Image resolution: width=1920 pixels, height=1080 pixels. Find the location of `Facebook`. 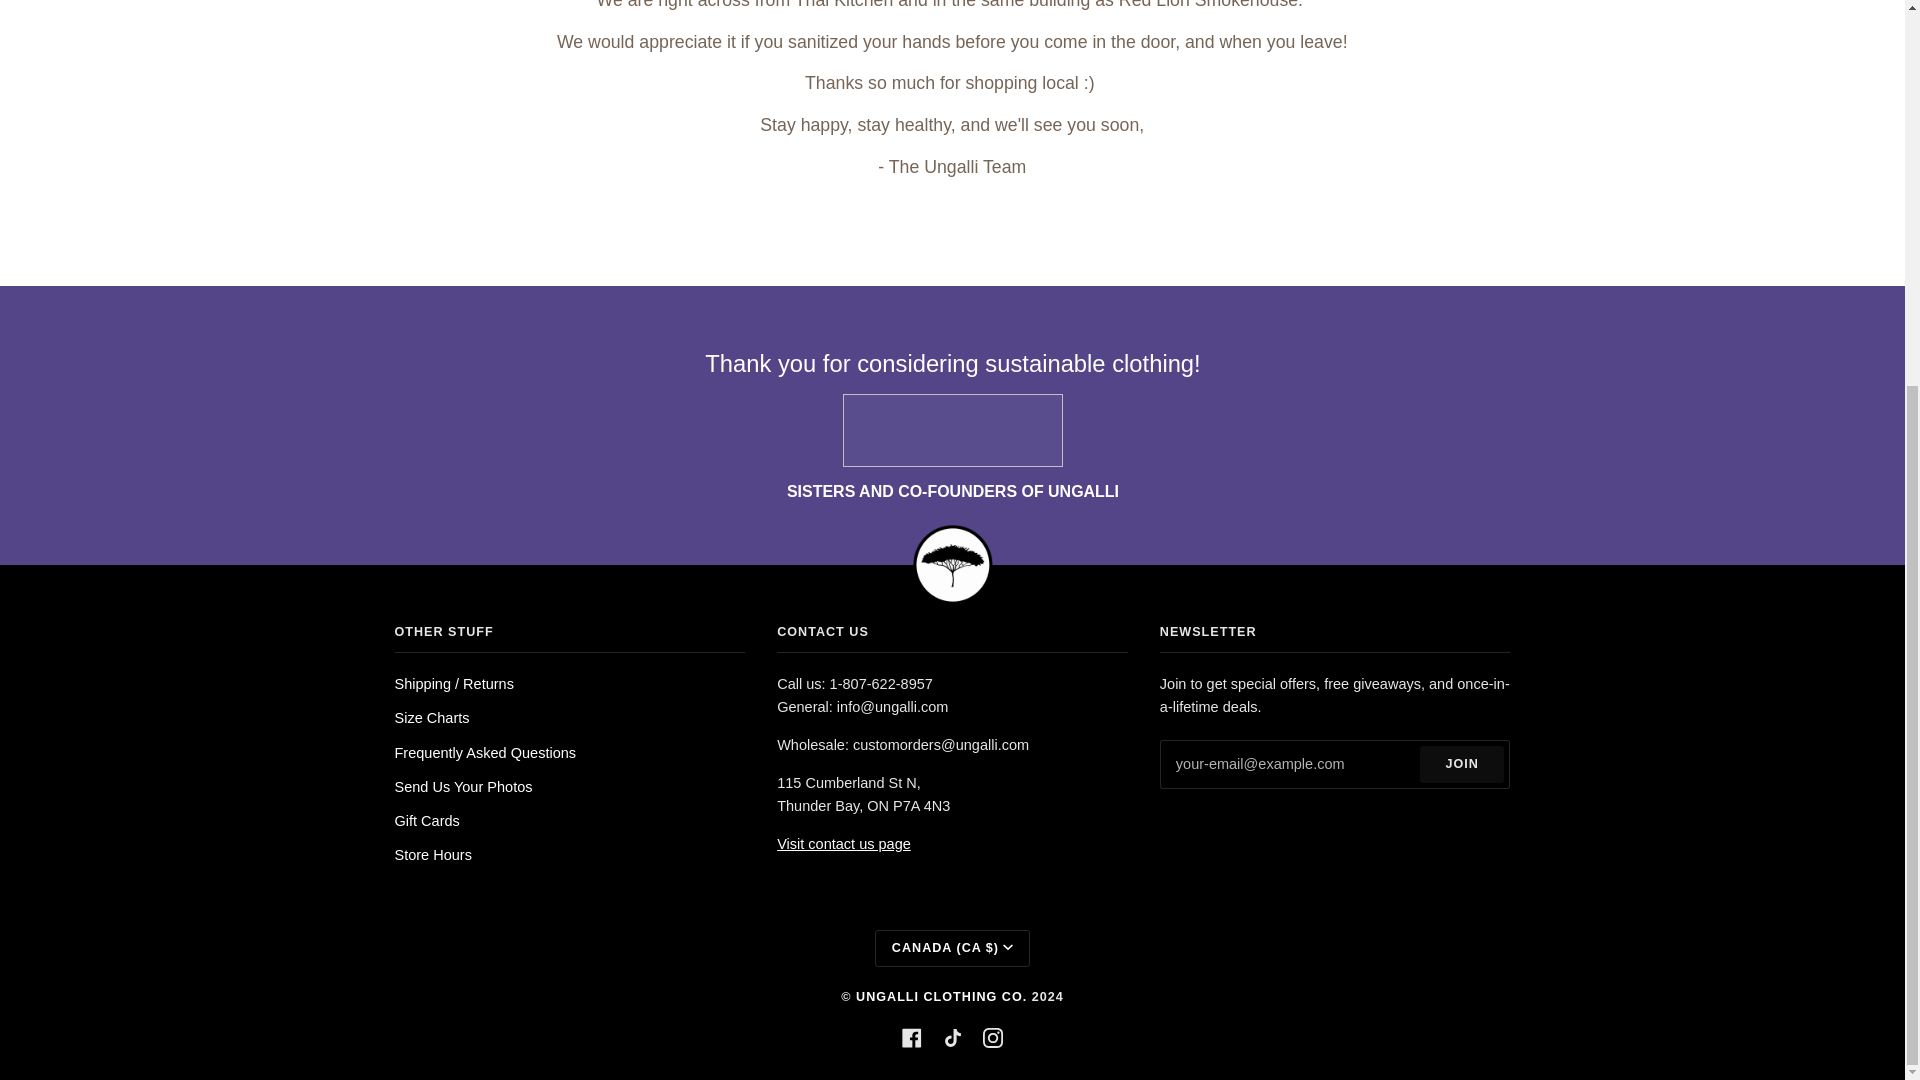

Facebook is located at coordinates (912, 1038).